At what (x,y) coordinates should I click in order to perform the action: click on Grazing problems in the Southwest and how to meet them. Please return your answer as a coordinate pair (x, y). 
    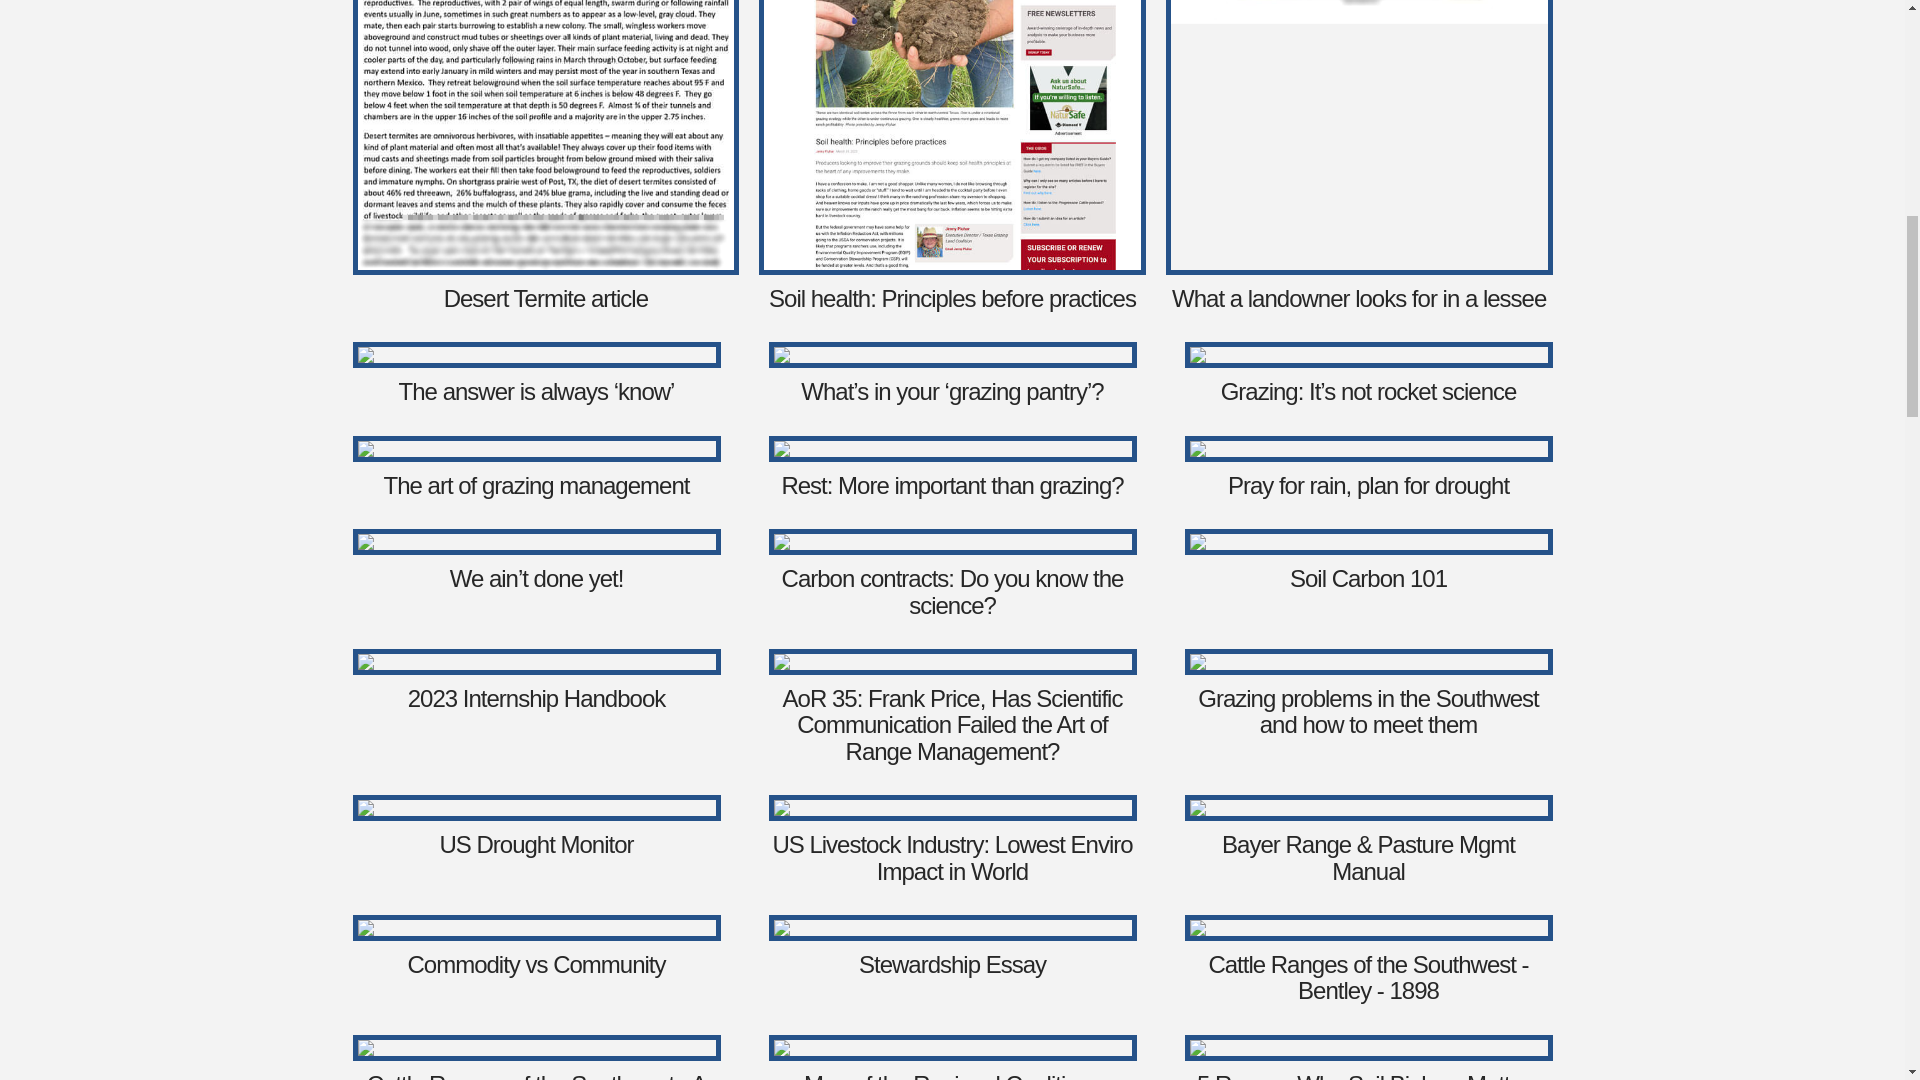
    Looking at the image, I should click on (1368, 710).